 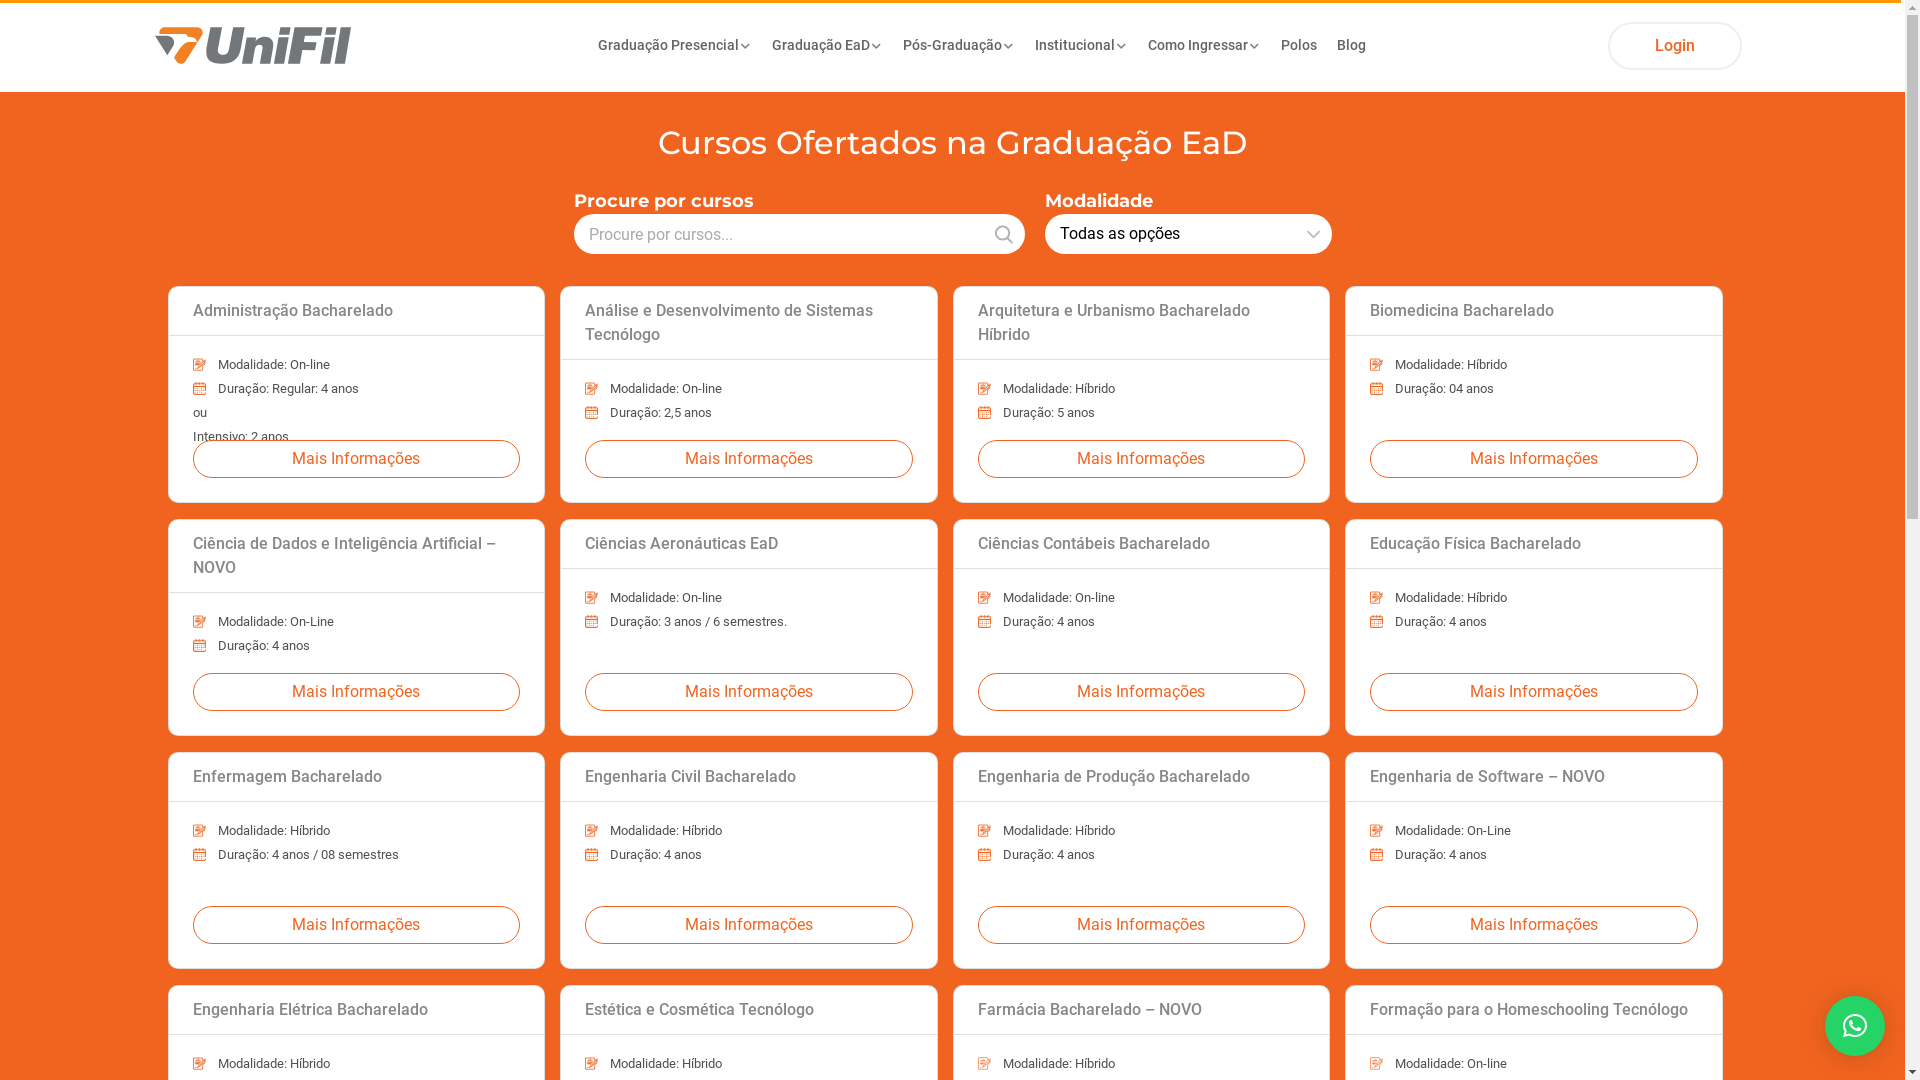 I want to click on Biomedicina Bacharelado, so click(x=1534, y=312).